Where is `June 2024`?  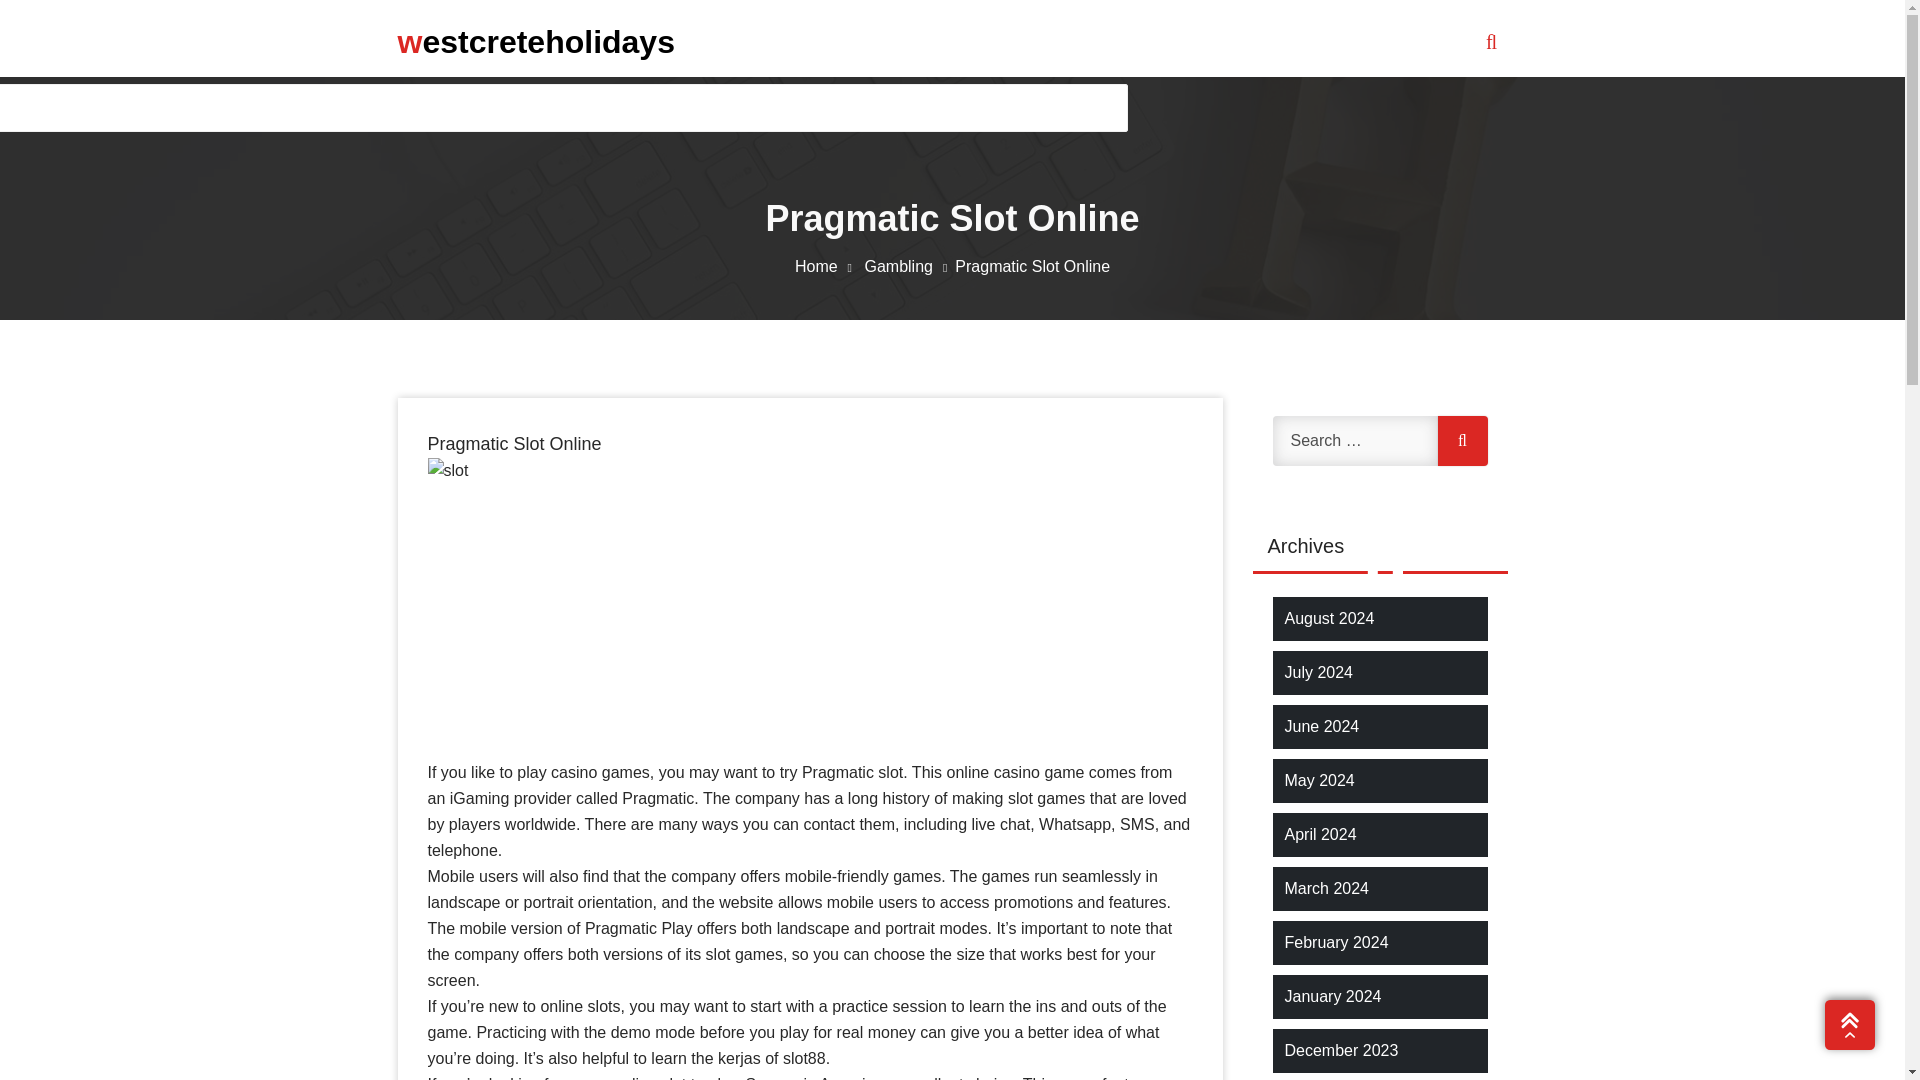 June 2024 is located at coordinates (1322, 726).